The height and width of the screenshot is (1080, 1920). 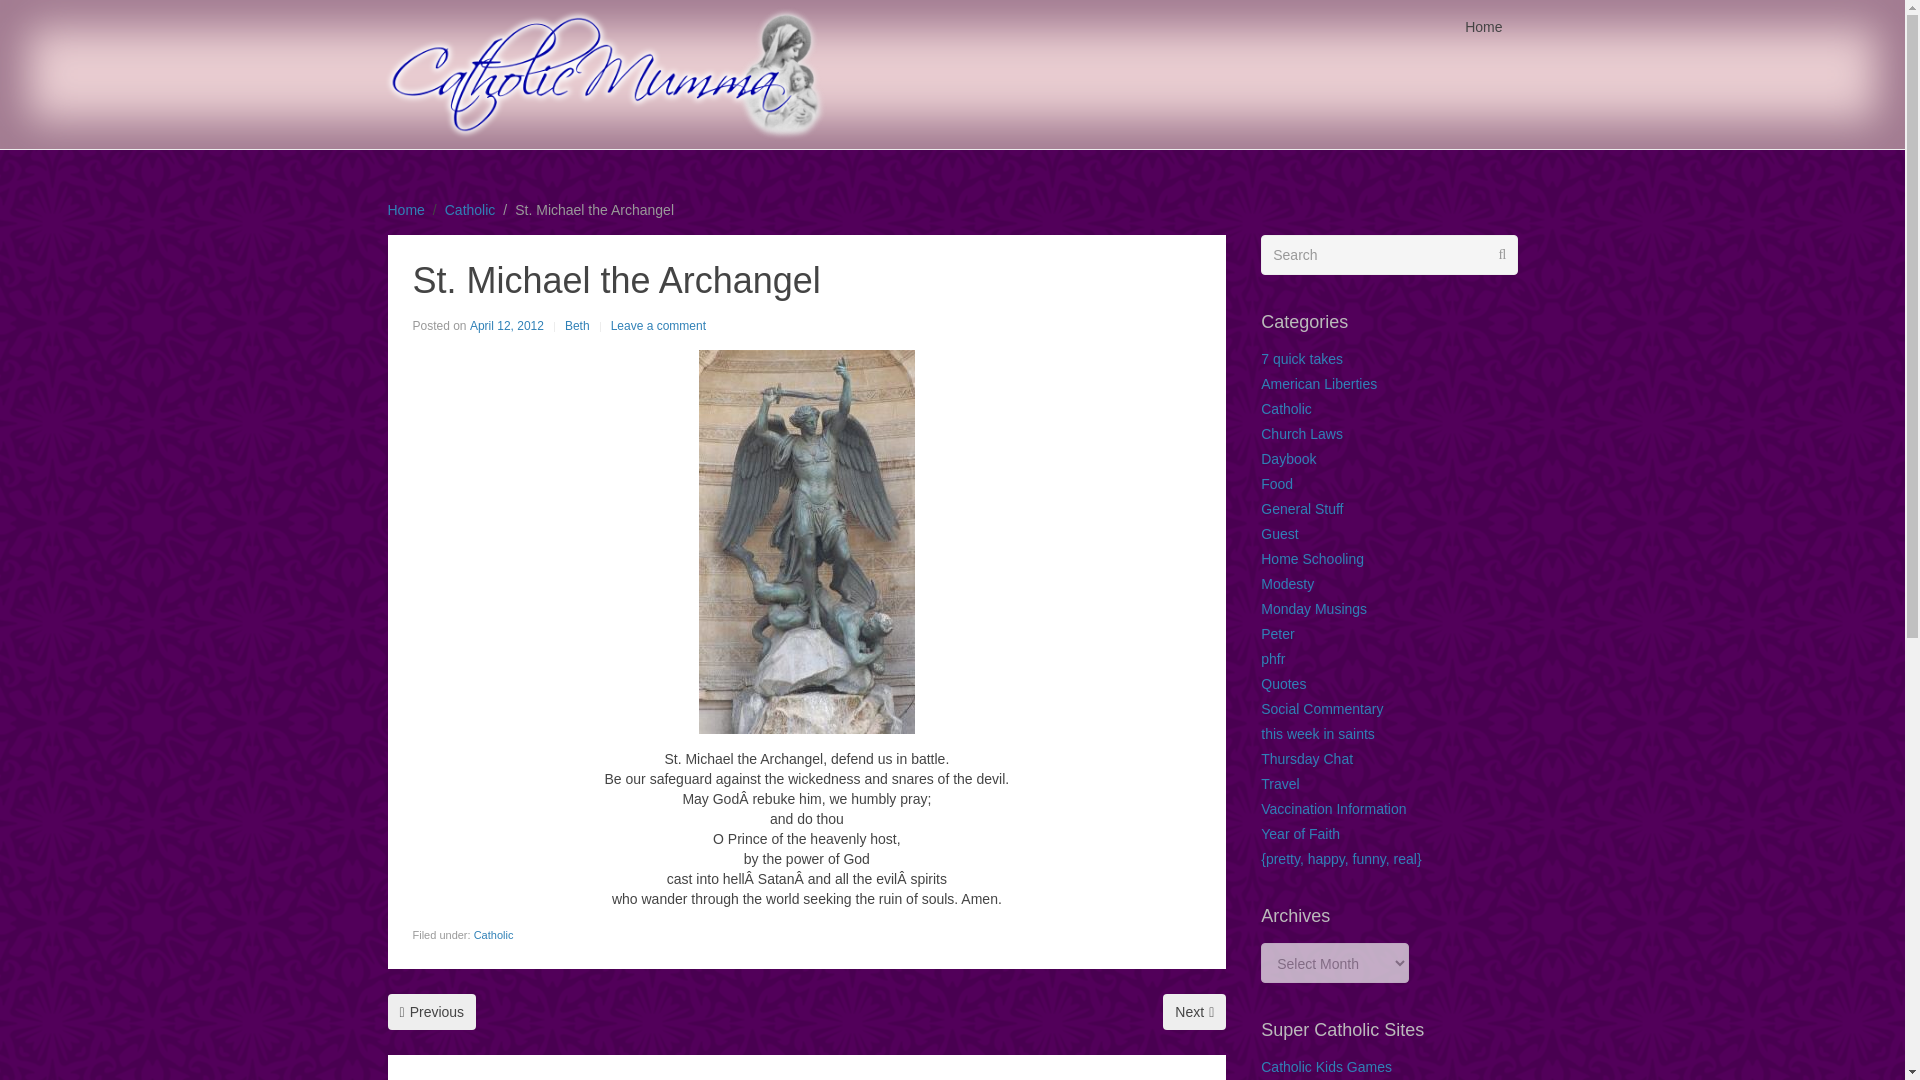 I want to click on Travel, so click(x=1280, y=784).